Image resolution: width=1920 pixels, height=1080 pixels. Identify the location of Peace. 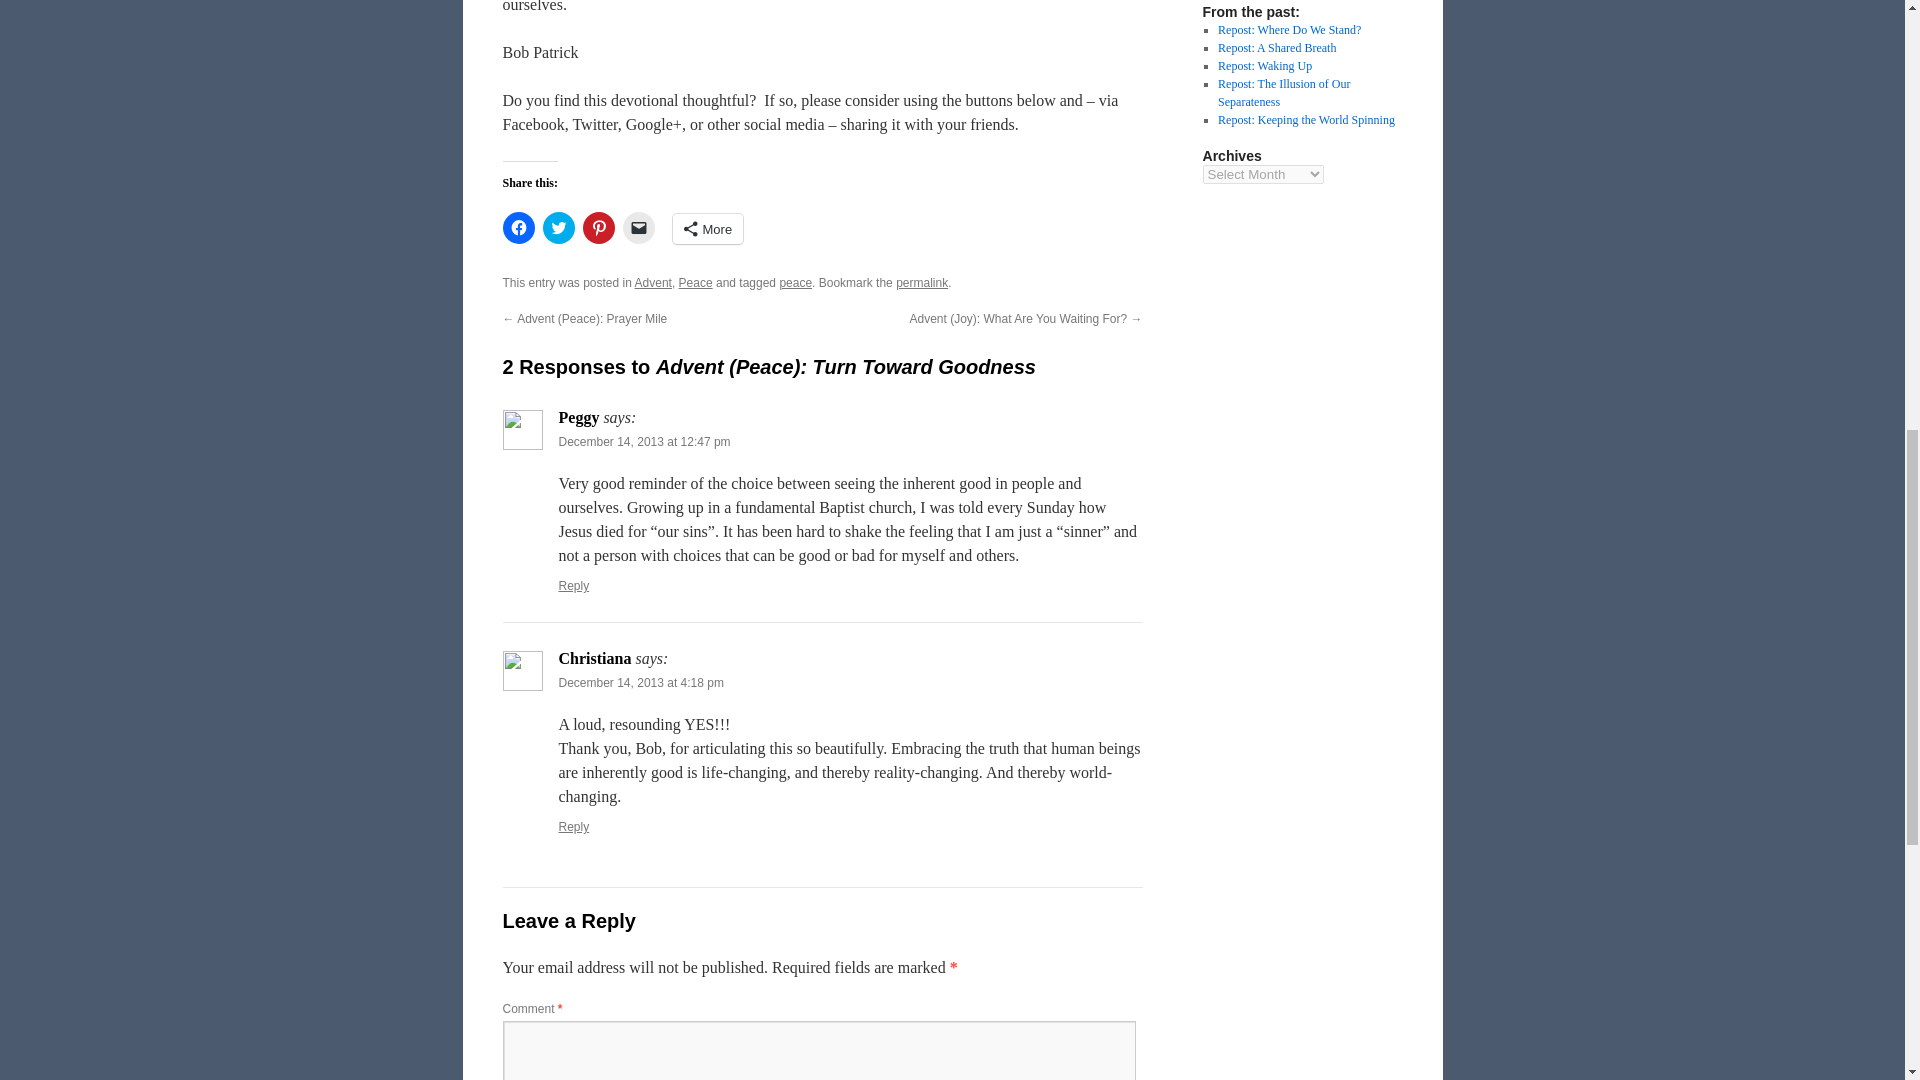
(696, 283).